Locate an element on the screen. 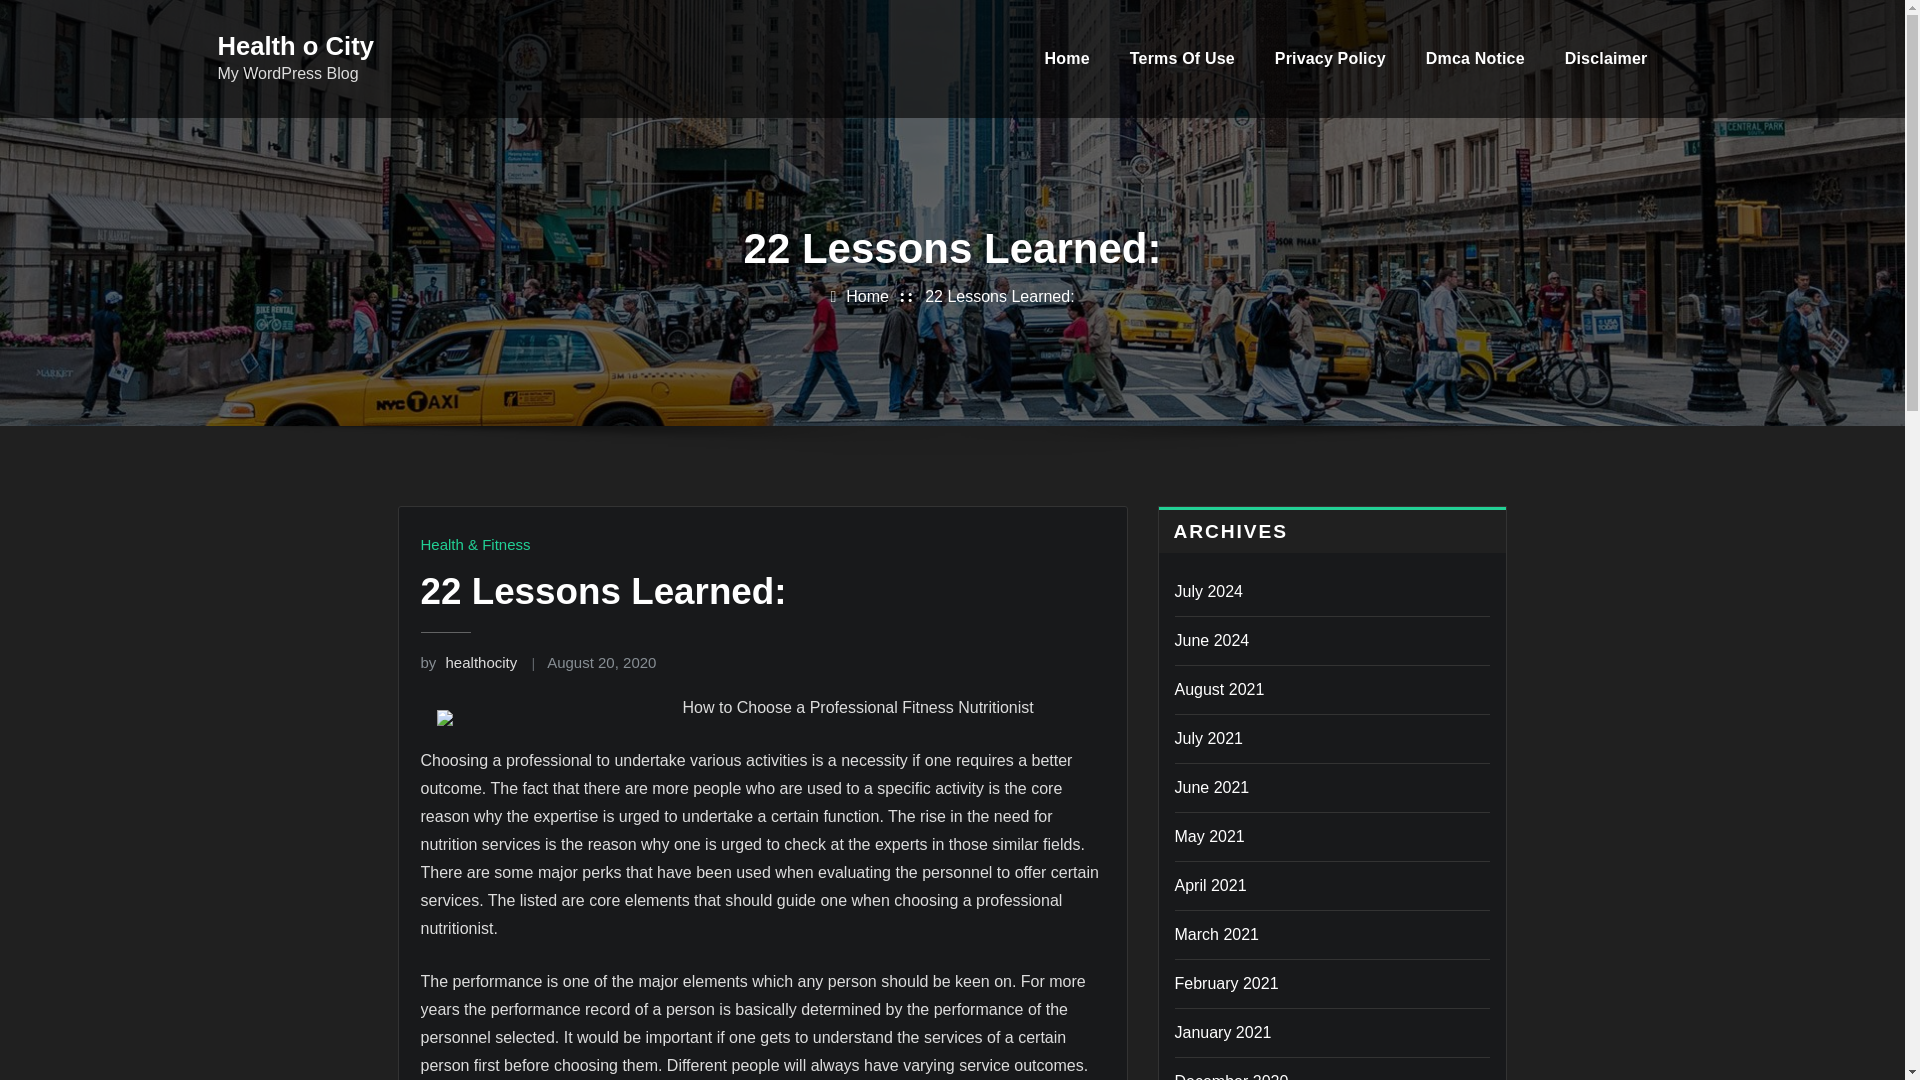 The image size is (1920, 1080). December 2020 is located at coordinates (1230, 1076).